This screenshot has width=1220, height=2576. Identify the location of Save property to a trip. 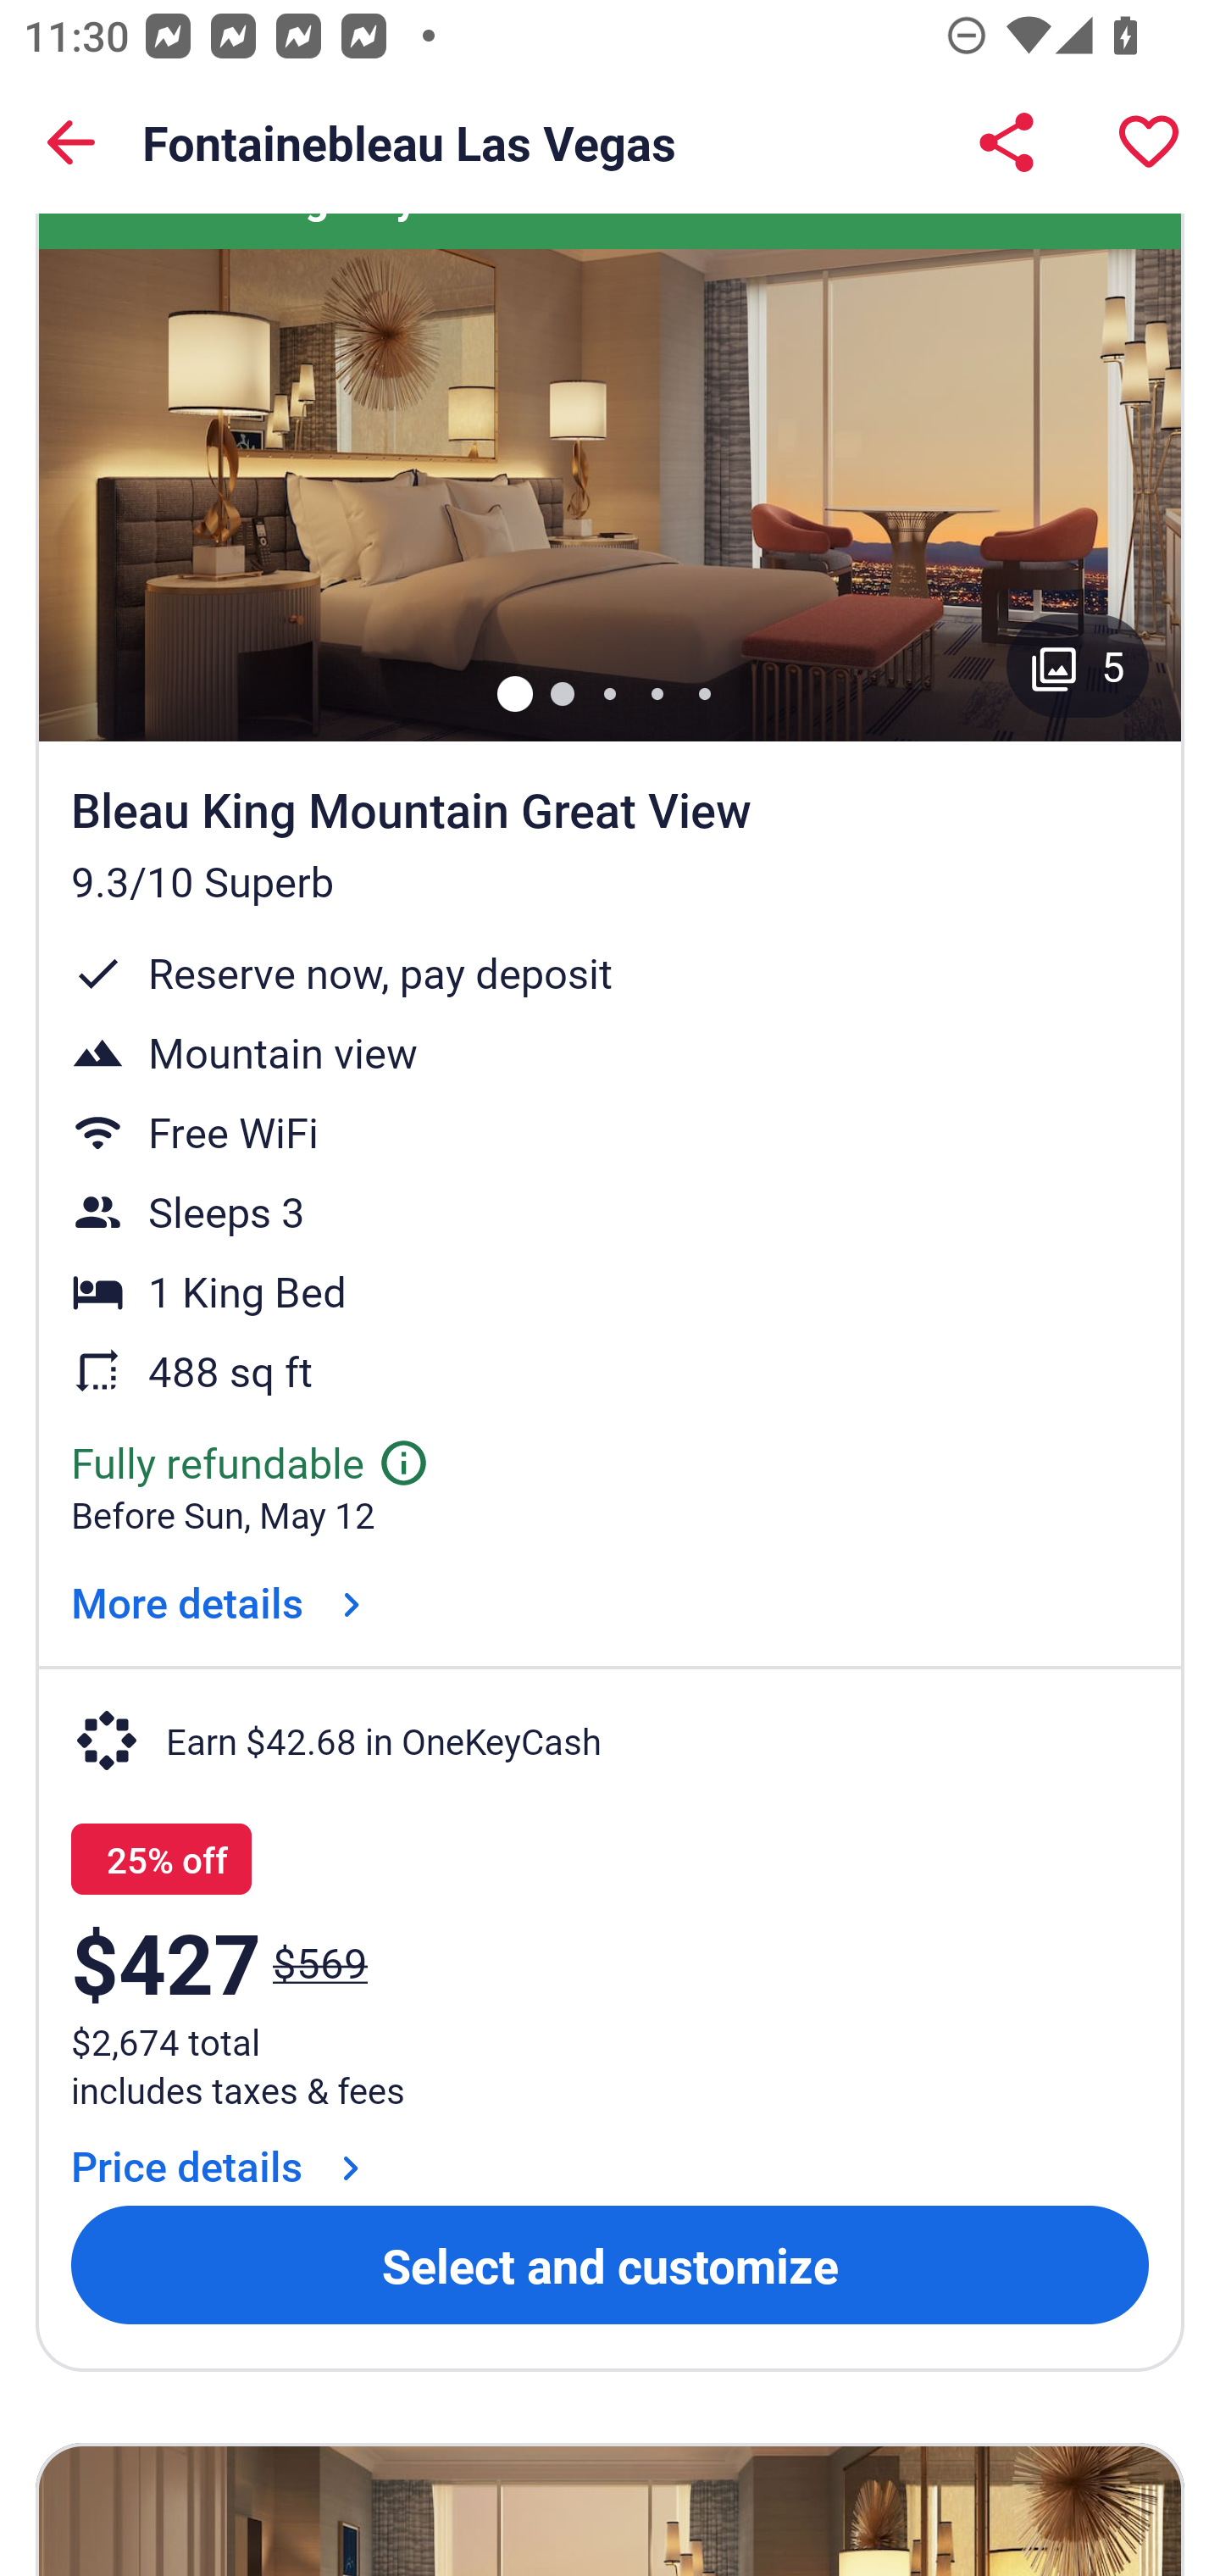
(1149, 142).